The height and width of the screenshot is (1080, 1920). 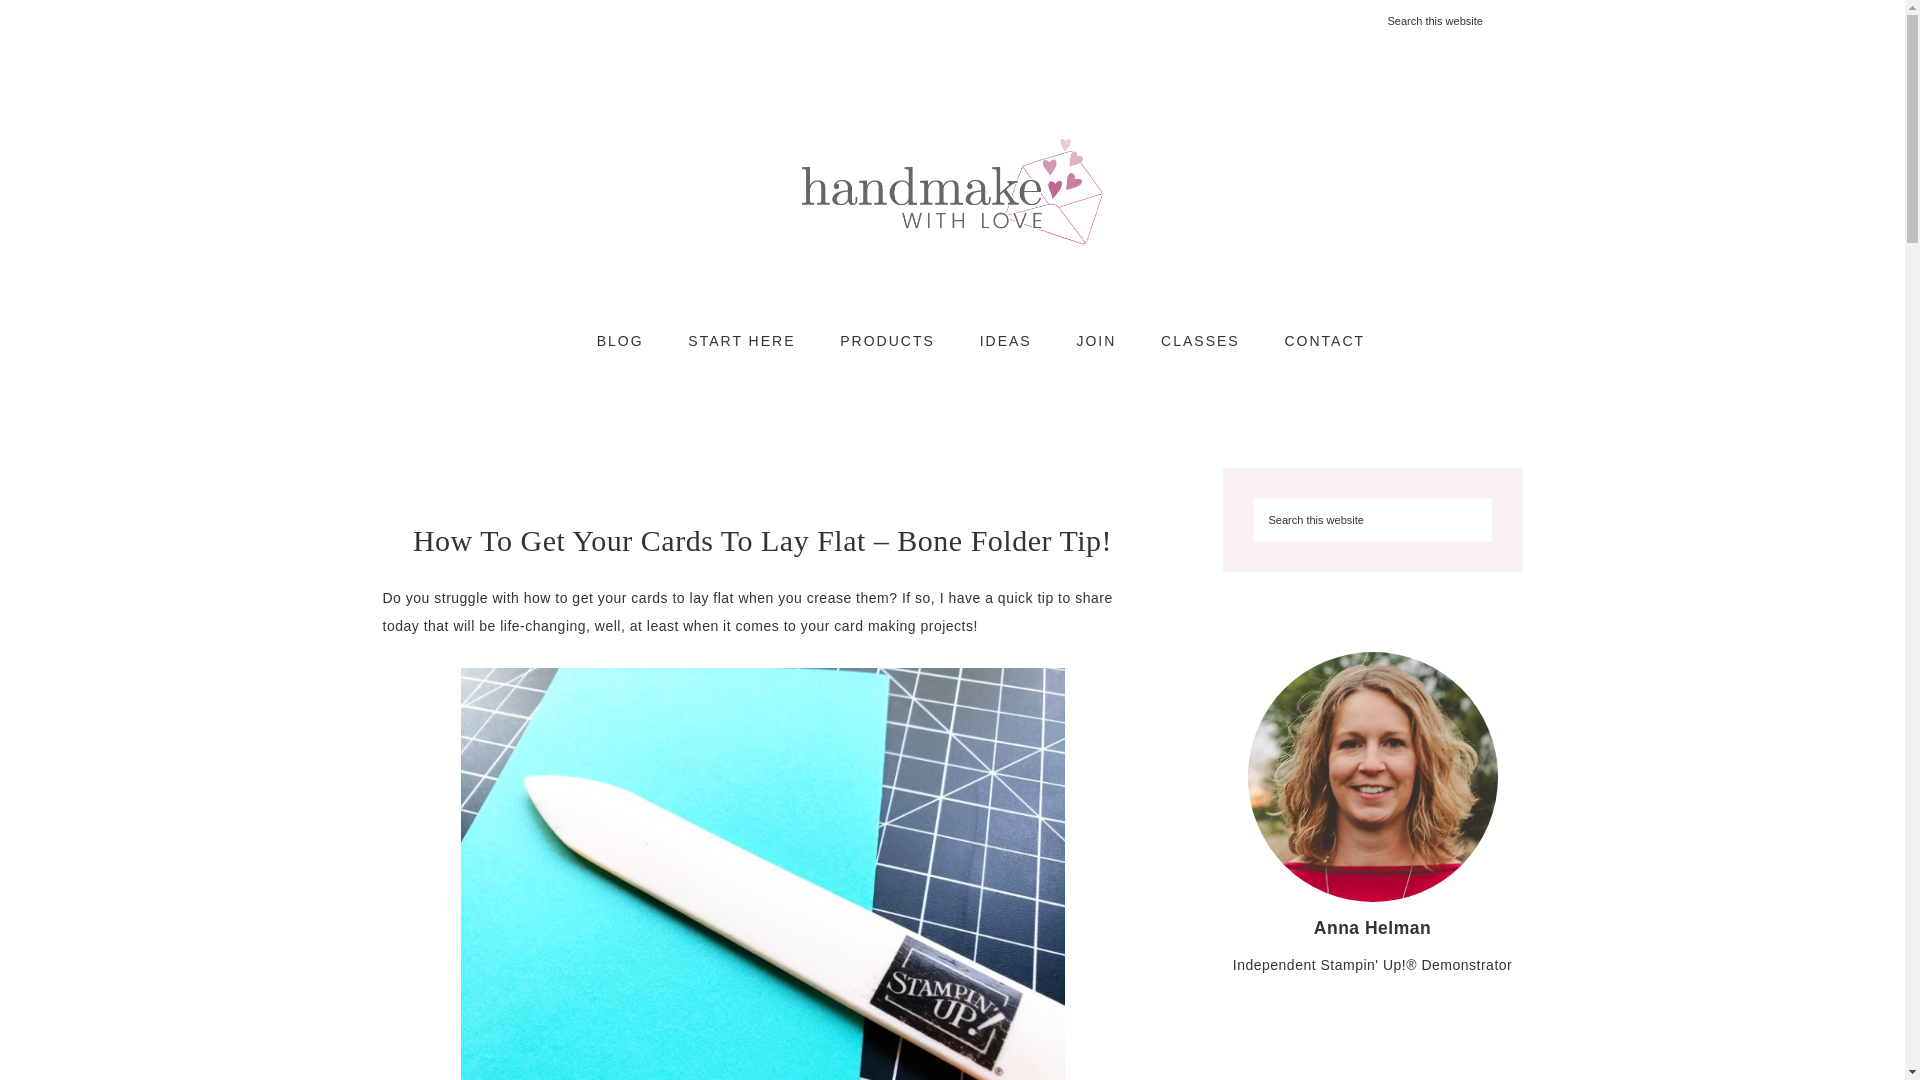 I want to click on START HERE, so click(x=741, y=341).